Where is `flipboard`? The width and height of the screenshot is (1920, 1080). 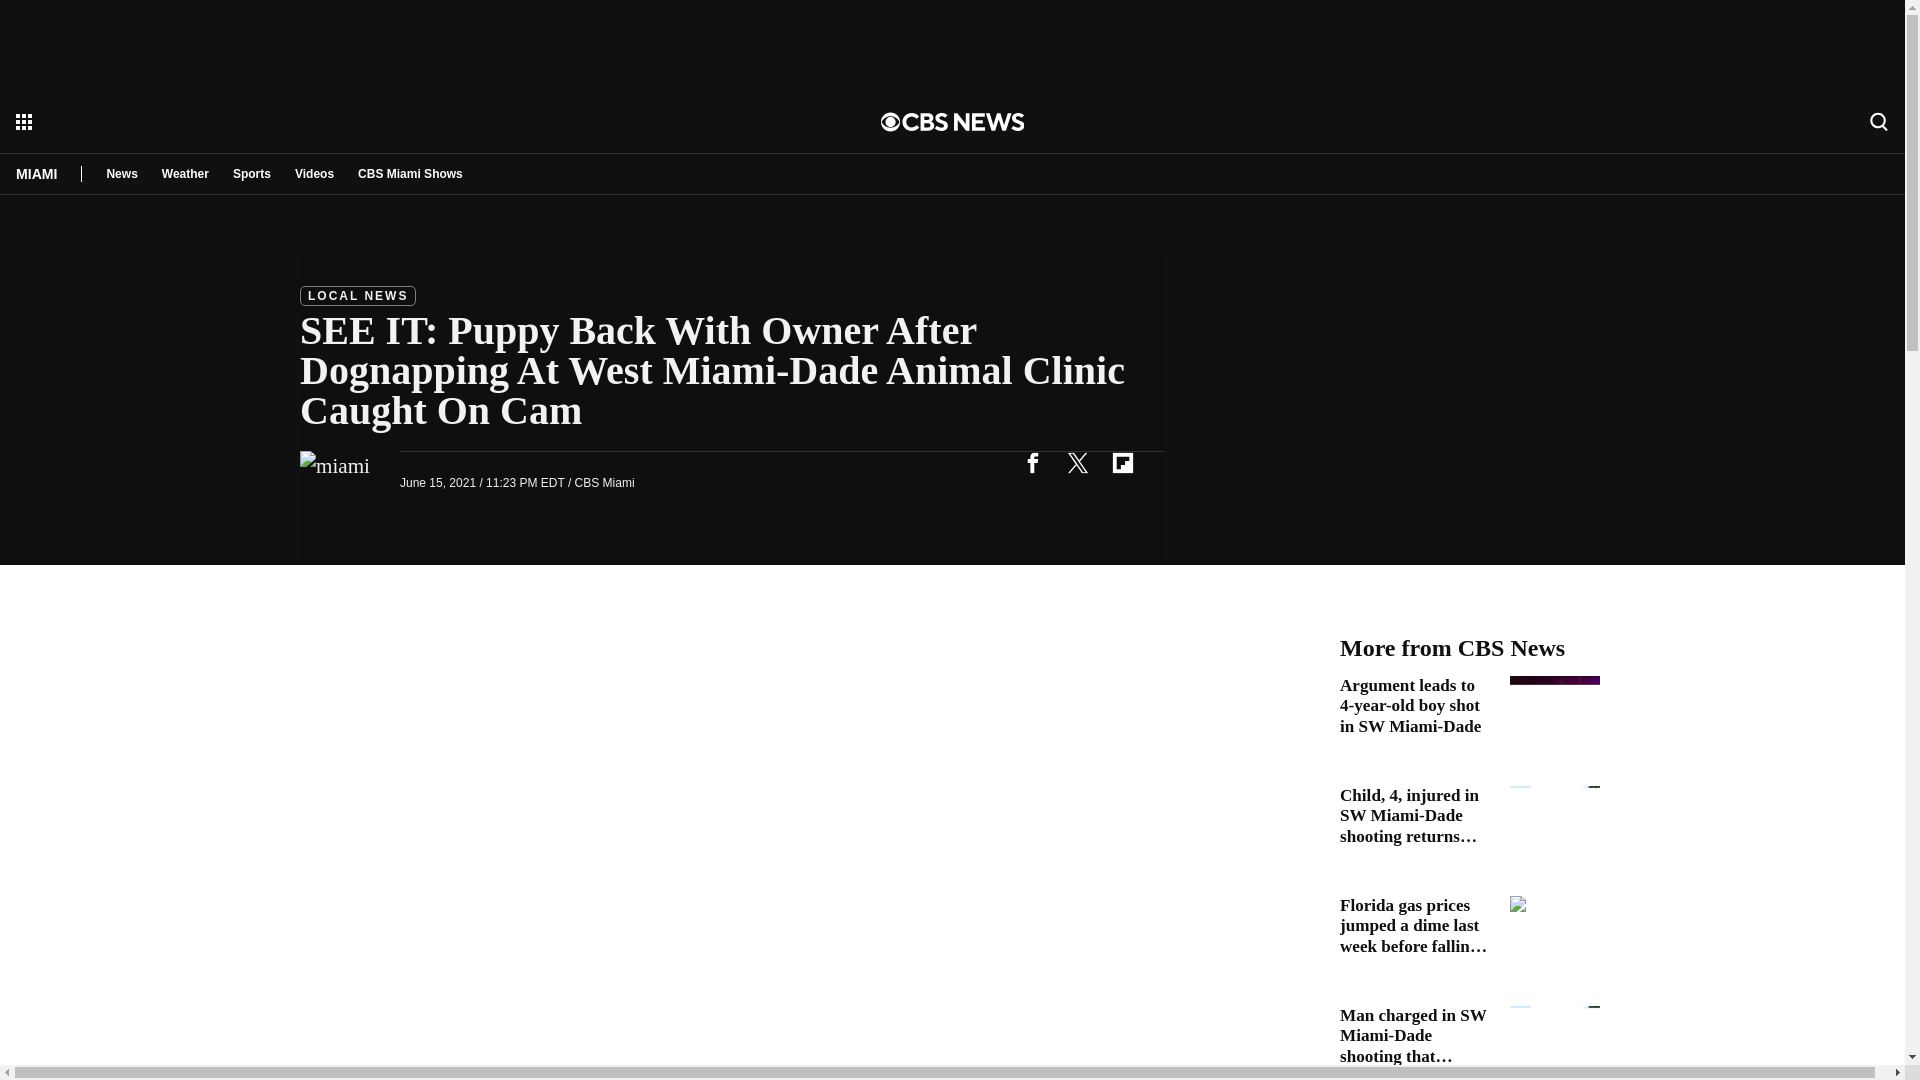
flipboard is located at coordinates (1122, 462).